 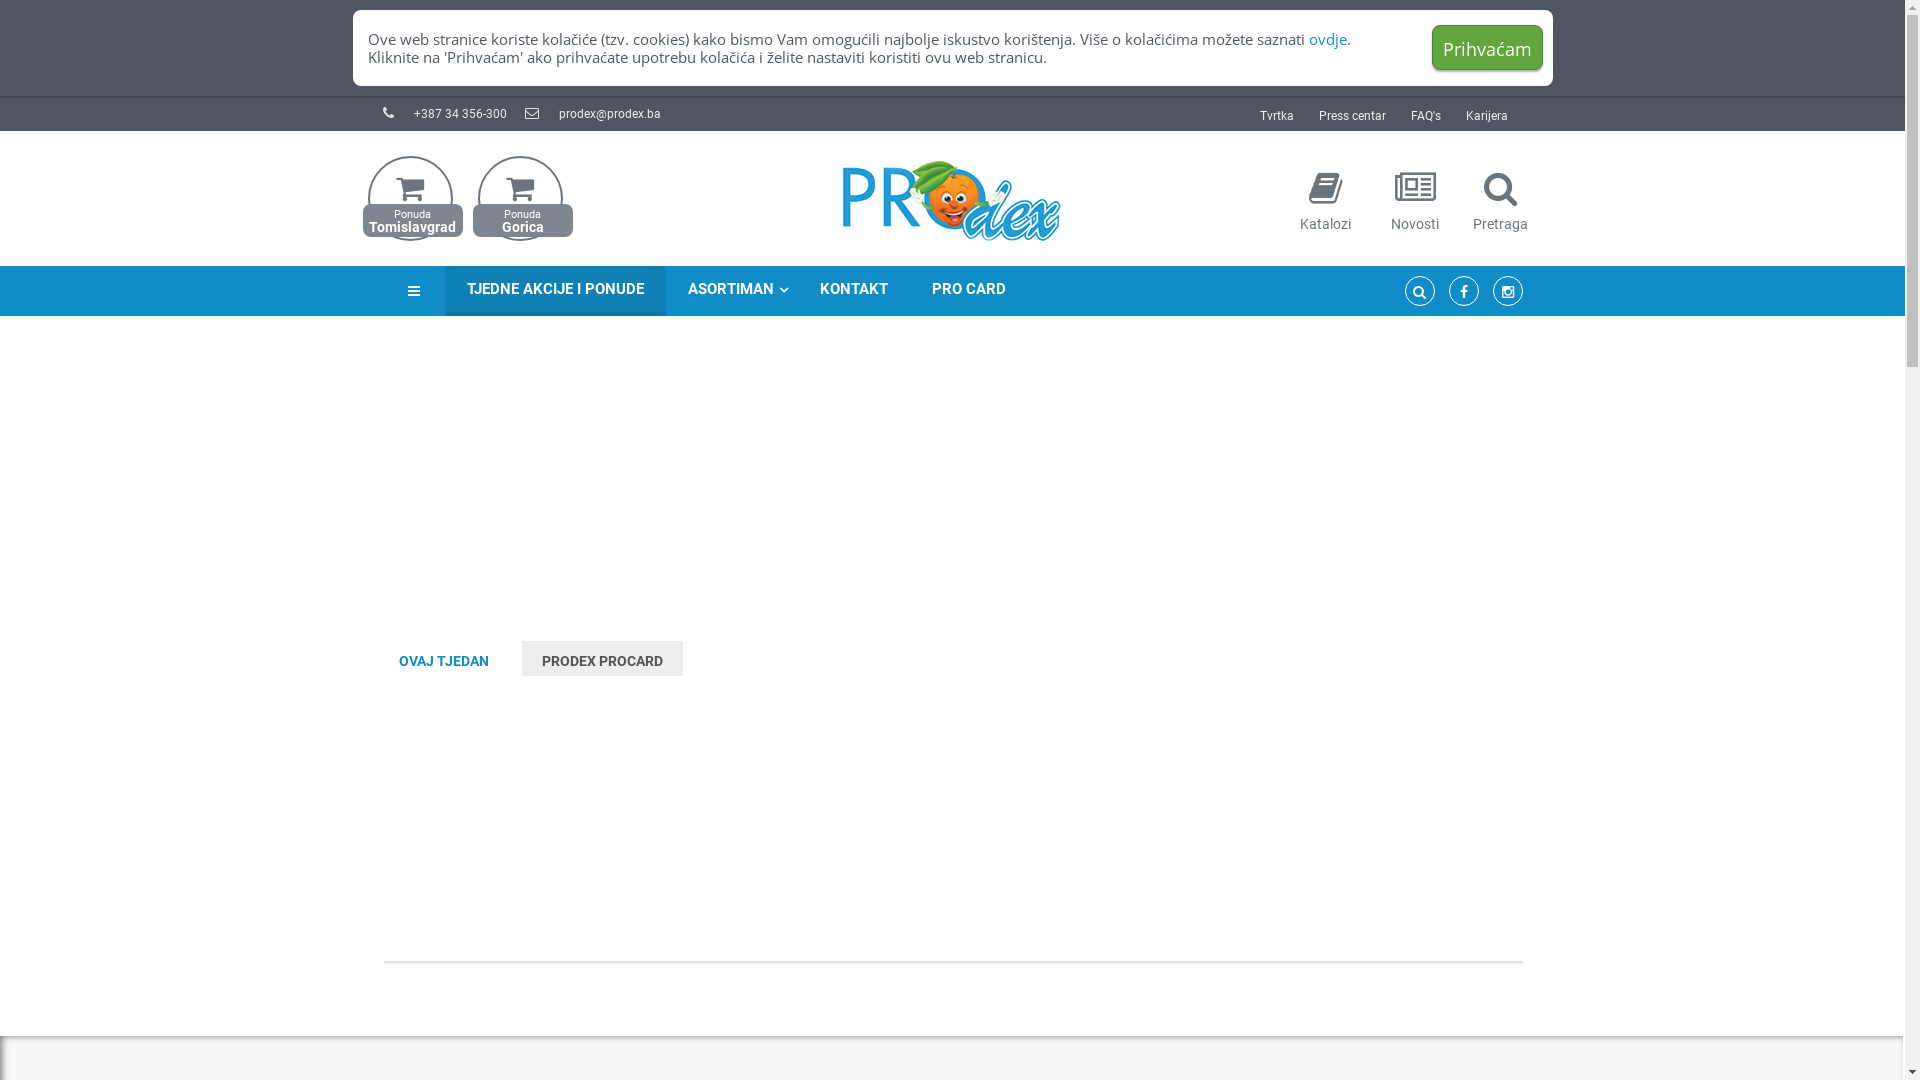 What do you see at coordinates (952, 192) in the screenshot?
I see `Prodex store` at bounding box center [952, 192].